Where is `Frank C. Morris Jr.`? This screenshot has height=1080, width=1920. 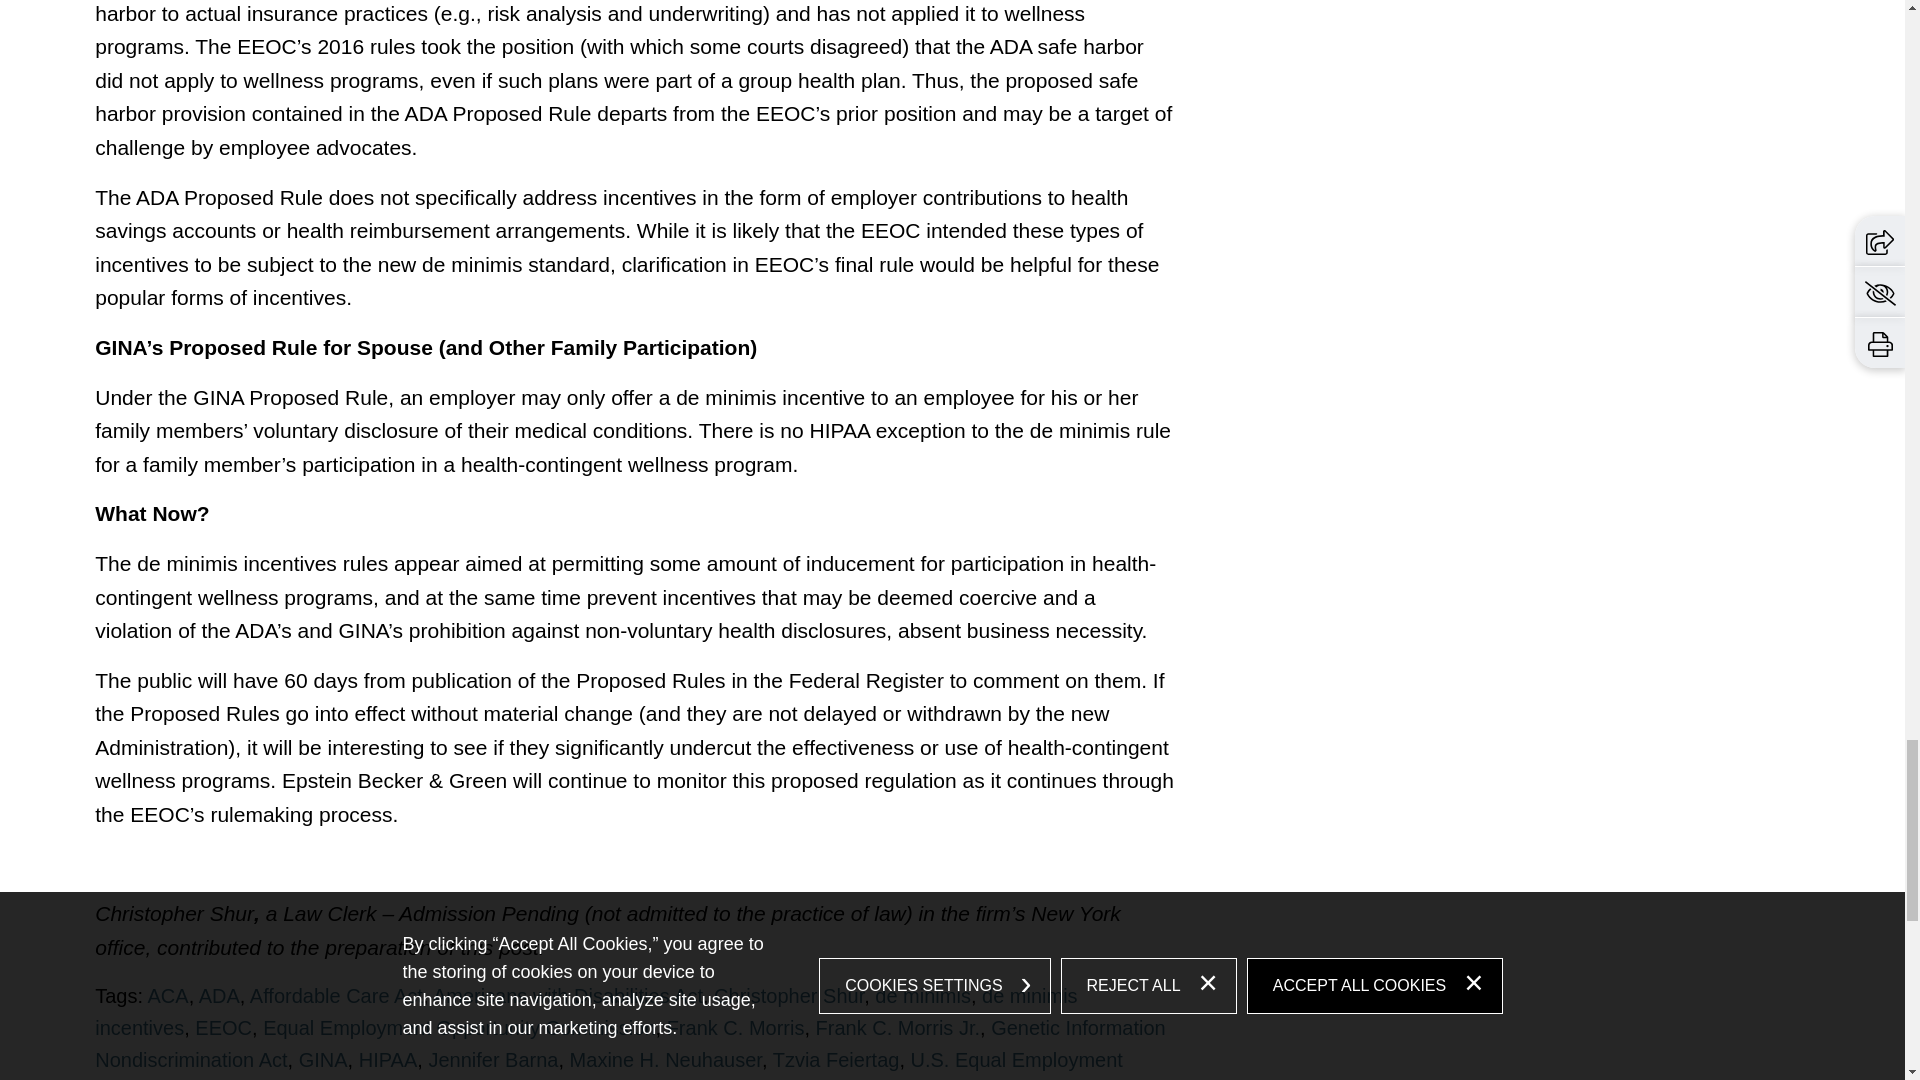
Frank C. Morris Jr. is located at coordinates (898, 1028).